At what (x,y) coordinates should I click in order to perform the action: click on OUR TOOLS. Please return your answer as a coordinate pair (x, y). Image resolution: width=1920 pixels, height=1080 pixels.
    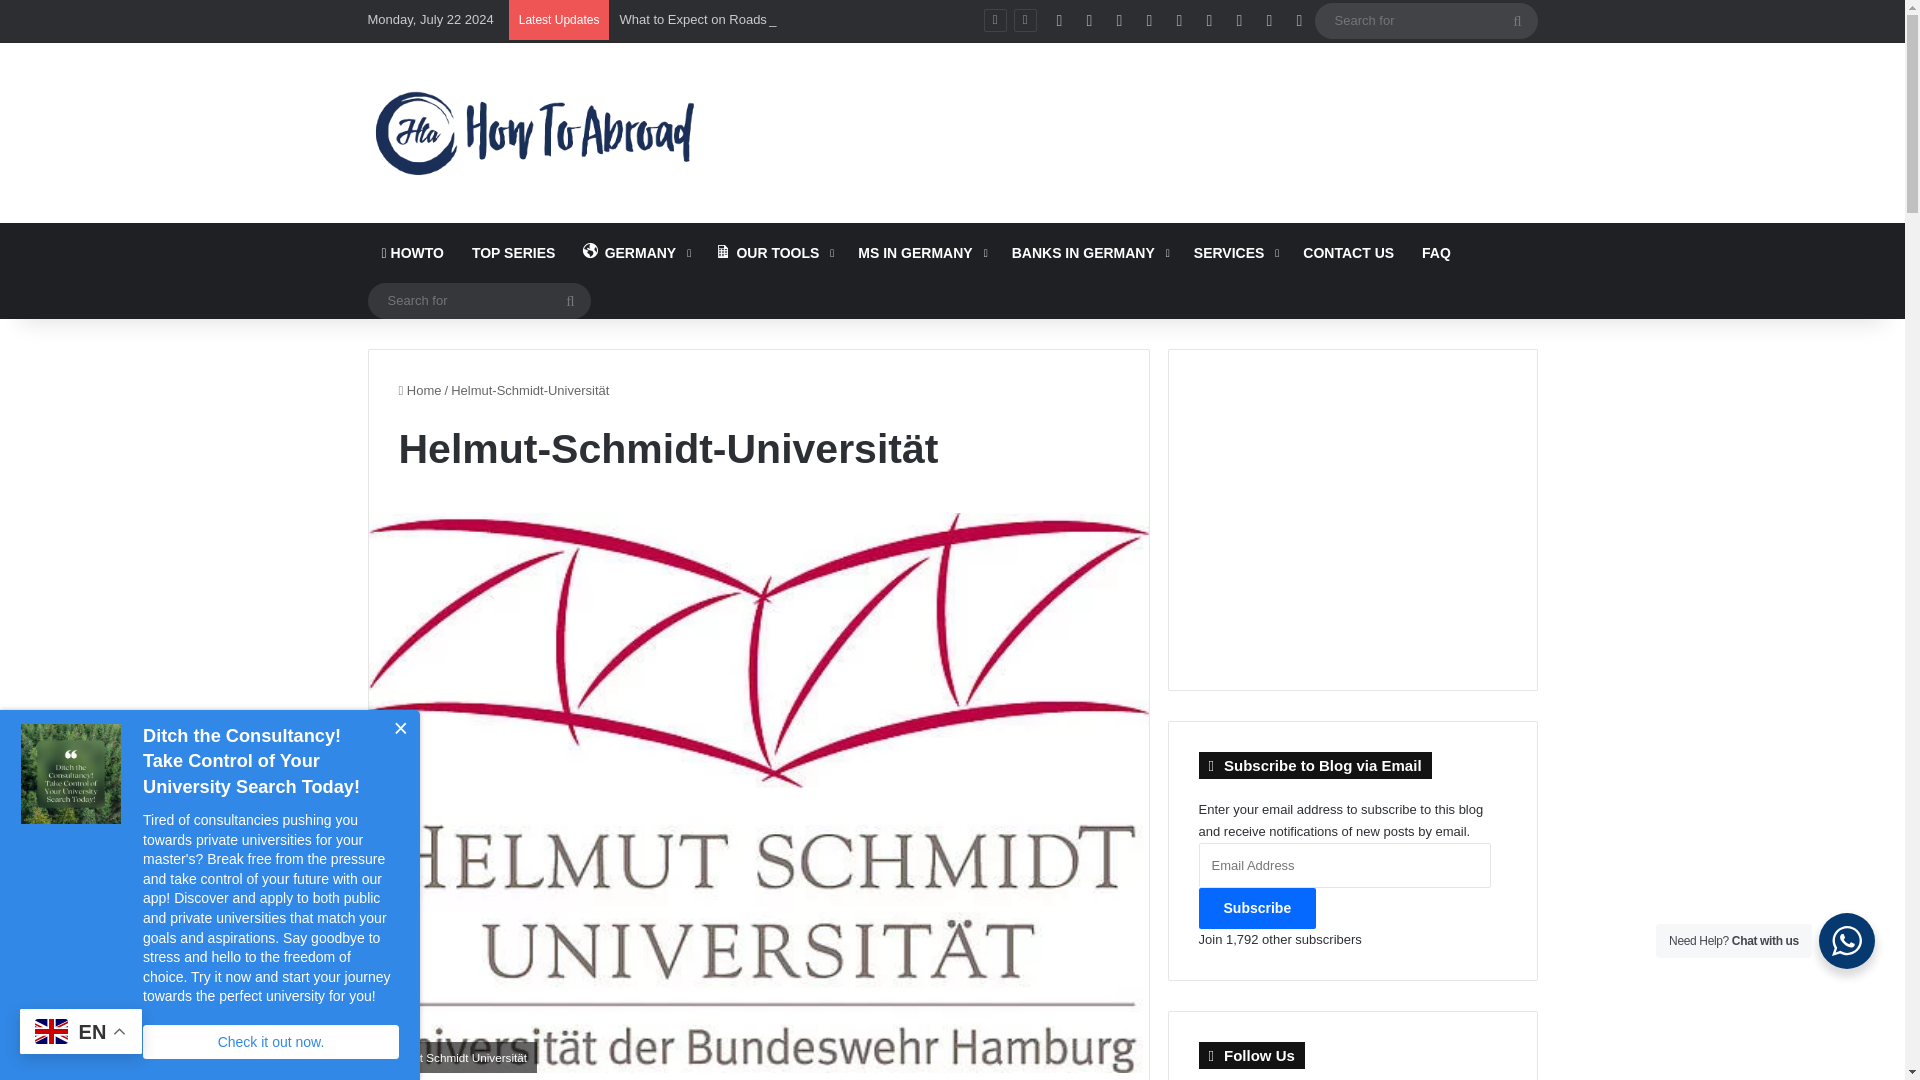
    Looking at the image, I should click on (772, 252).